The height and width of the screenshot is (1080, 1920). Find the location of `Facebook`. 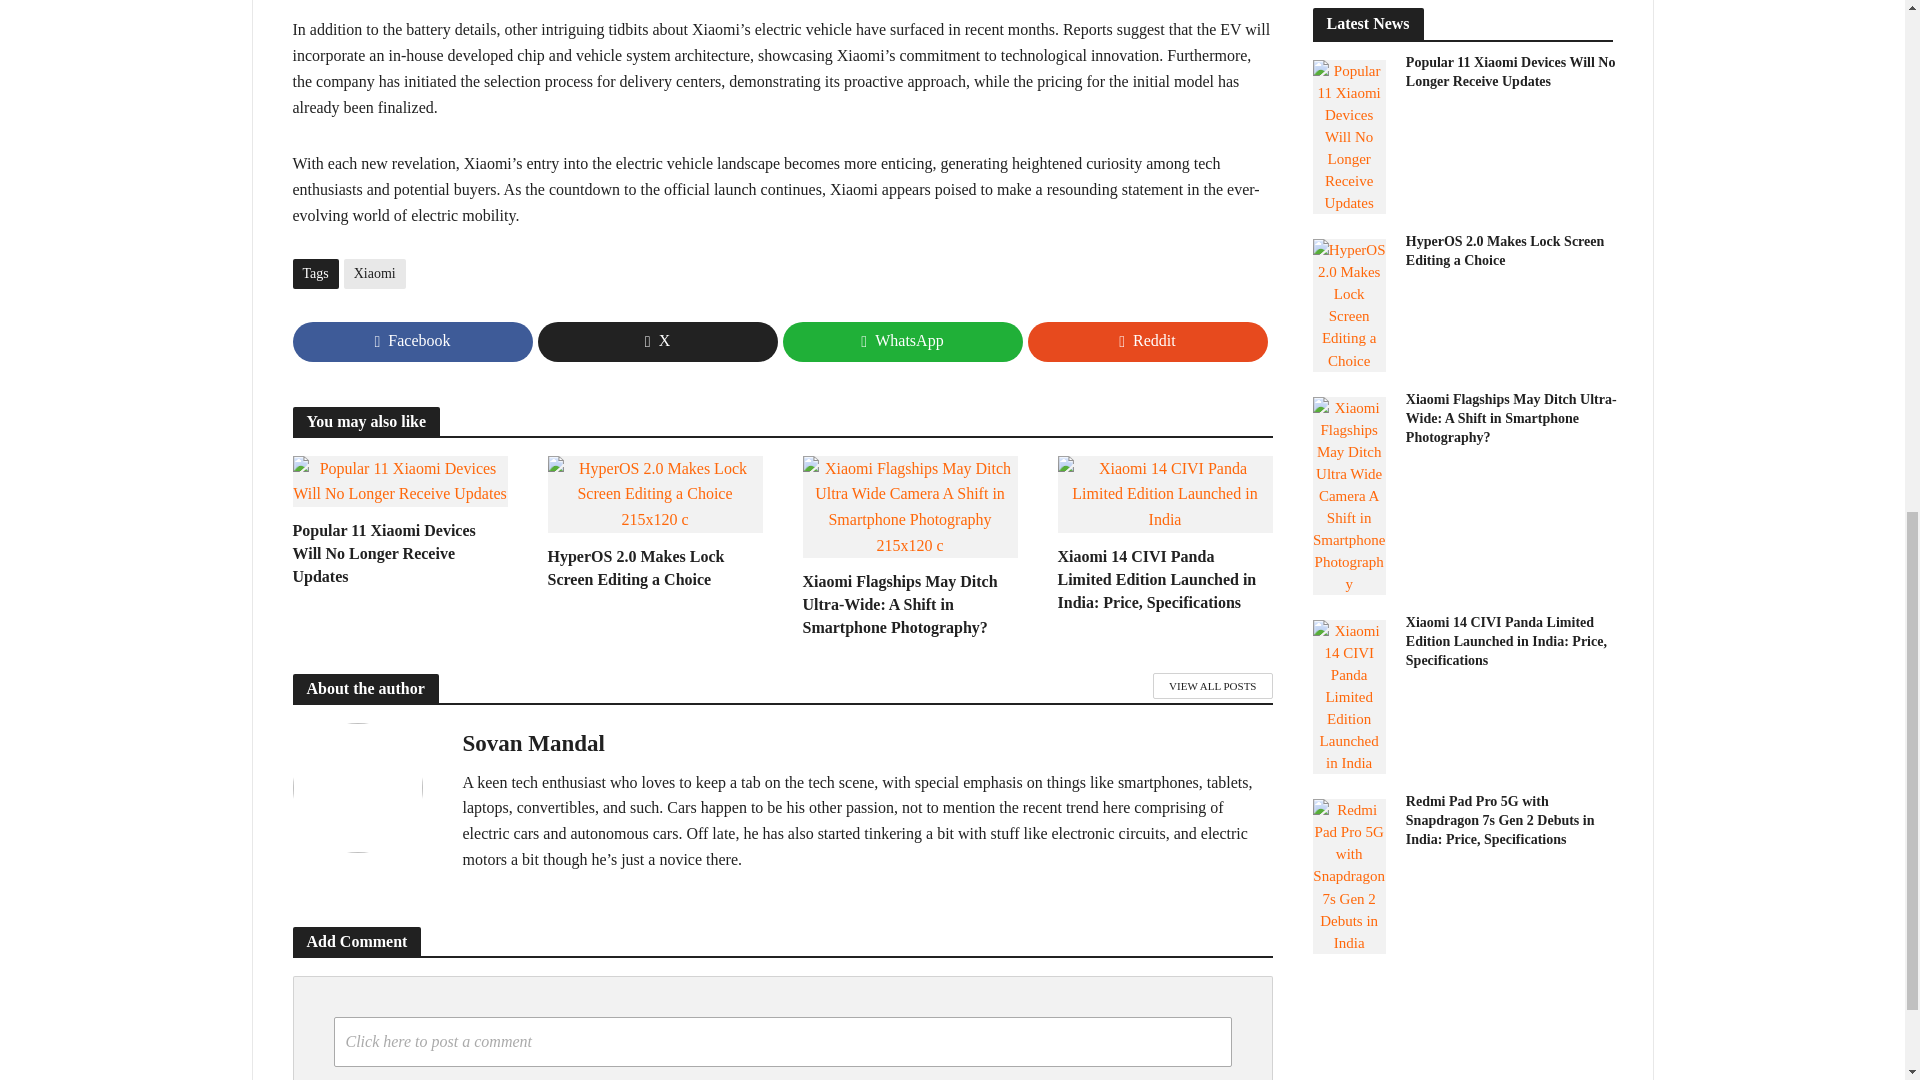

Facebook is located at coordinates (411, 341).